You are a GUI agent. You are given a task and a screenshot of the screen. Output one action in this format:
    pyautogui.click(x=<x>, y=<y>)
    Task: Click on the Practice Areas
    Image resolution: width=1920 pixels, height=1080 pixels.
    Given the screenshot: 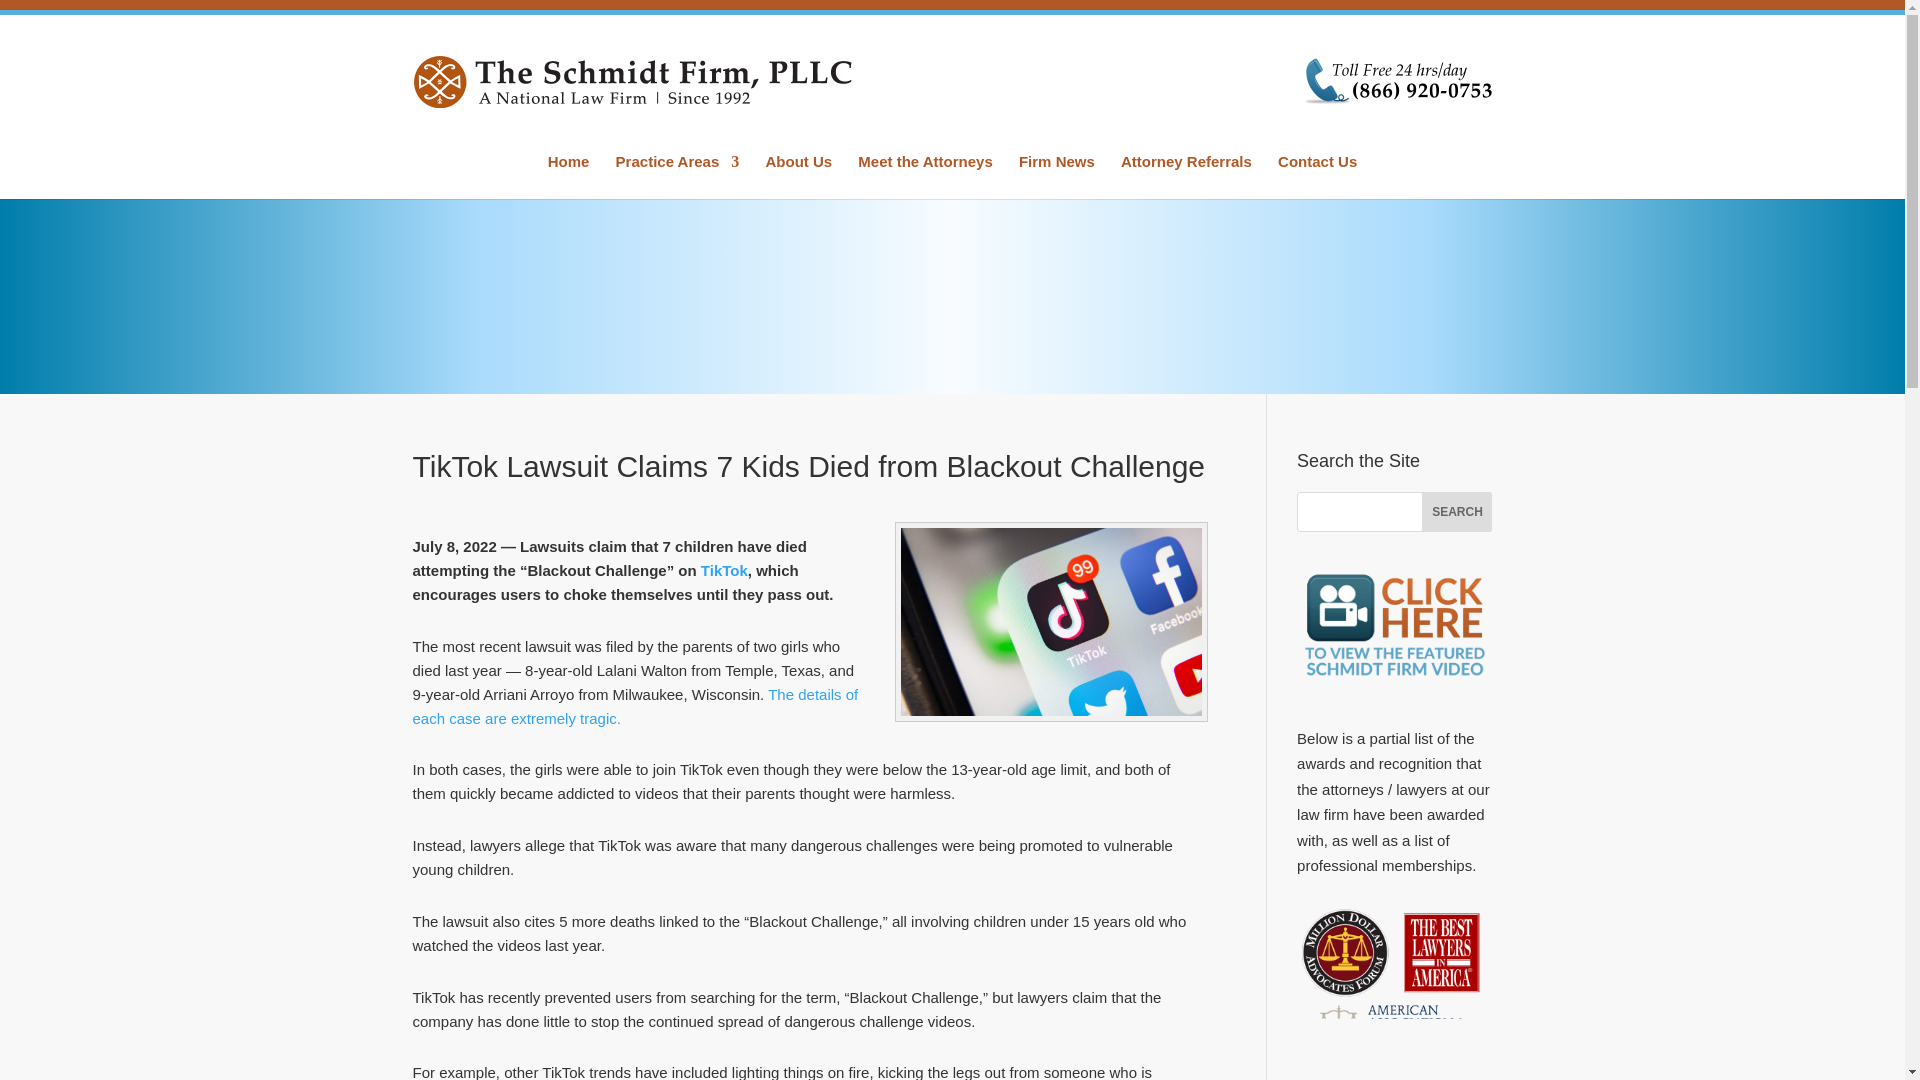 What is the action you would take?
    pyautogui.click(x=678, y=176)
    